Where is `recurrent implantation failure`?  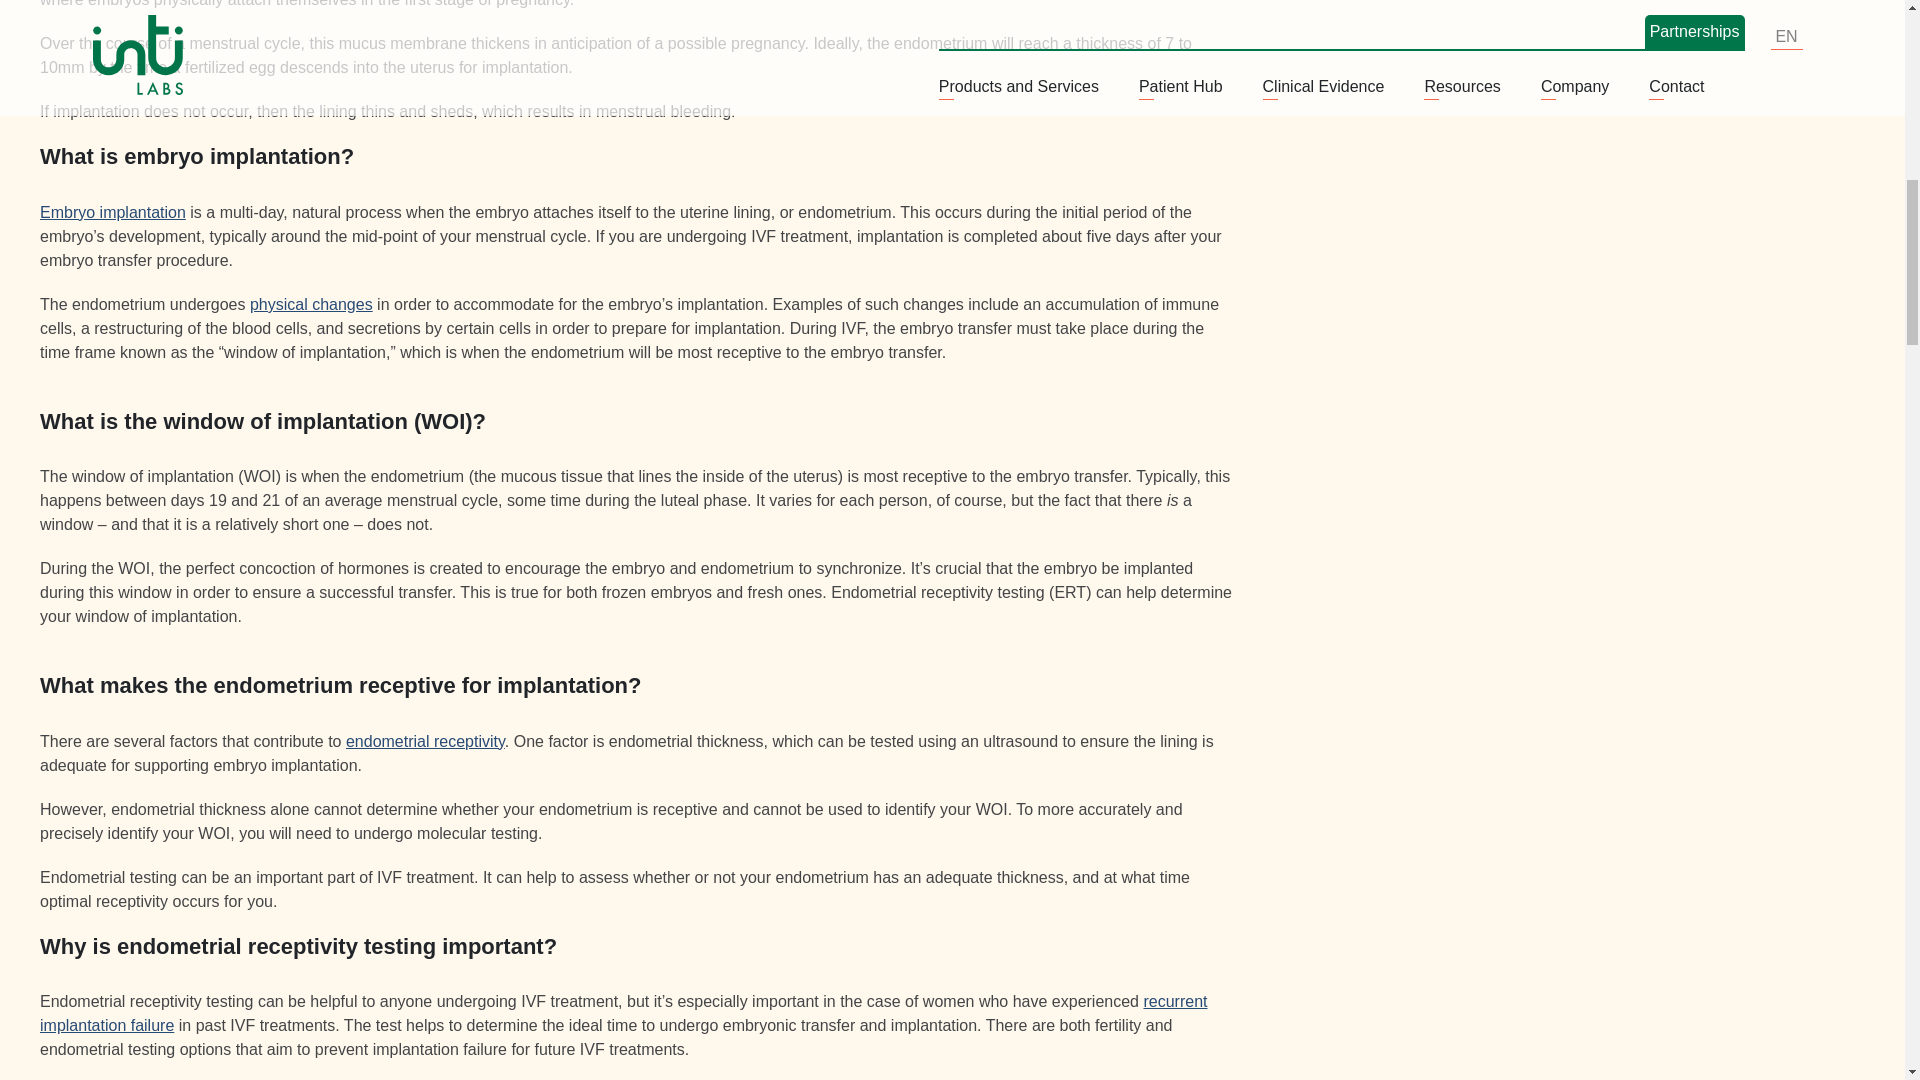 recurrent implantation failure is located at coordinates (624, 1012).